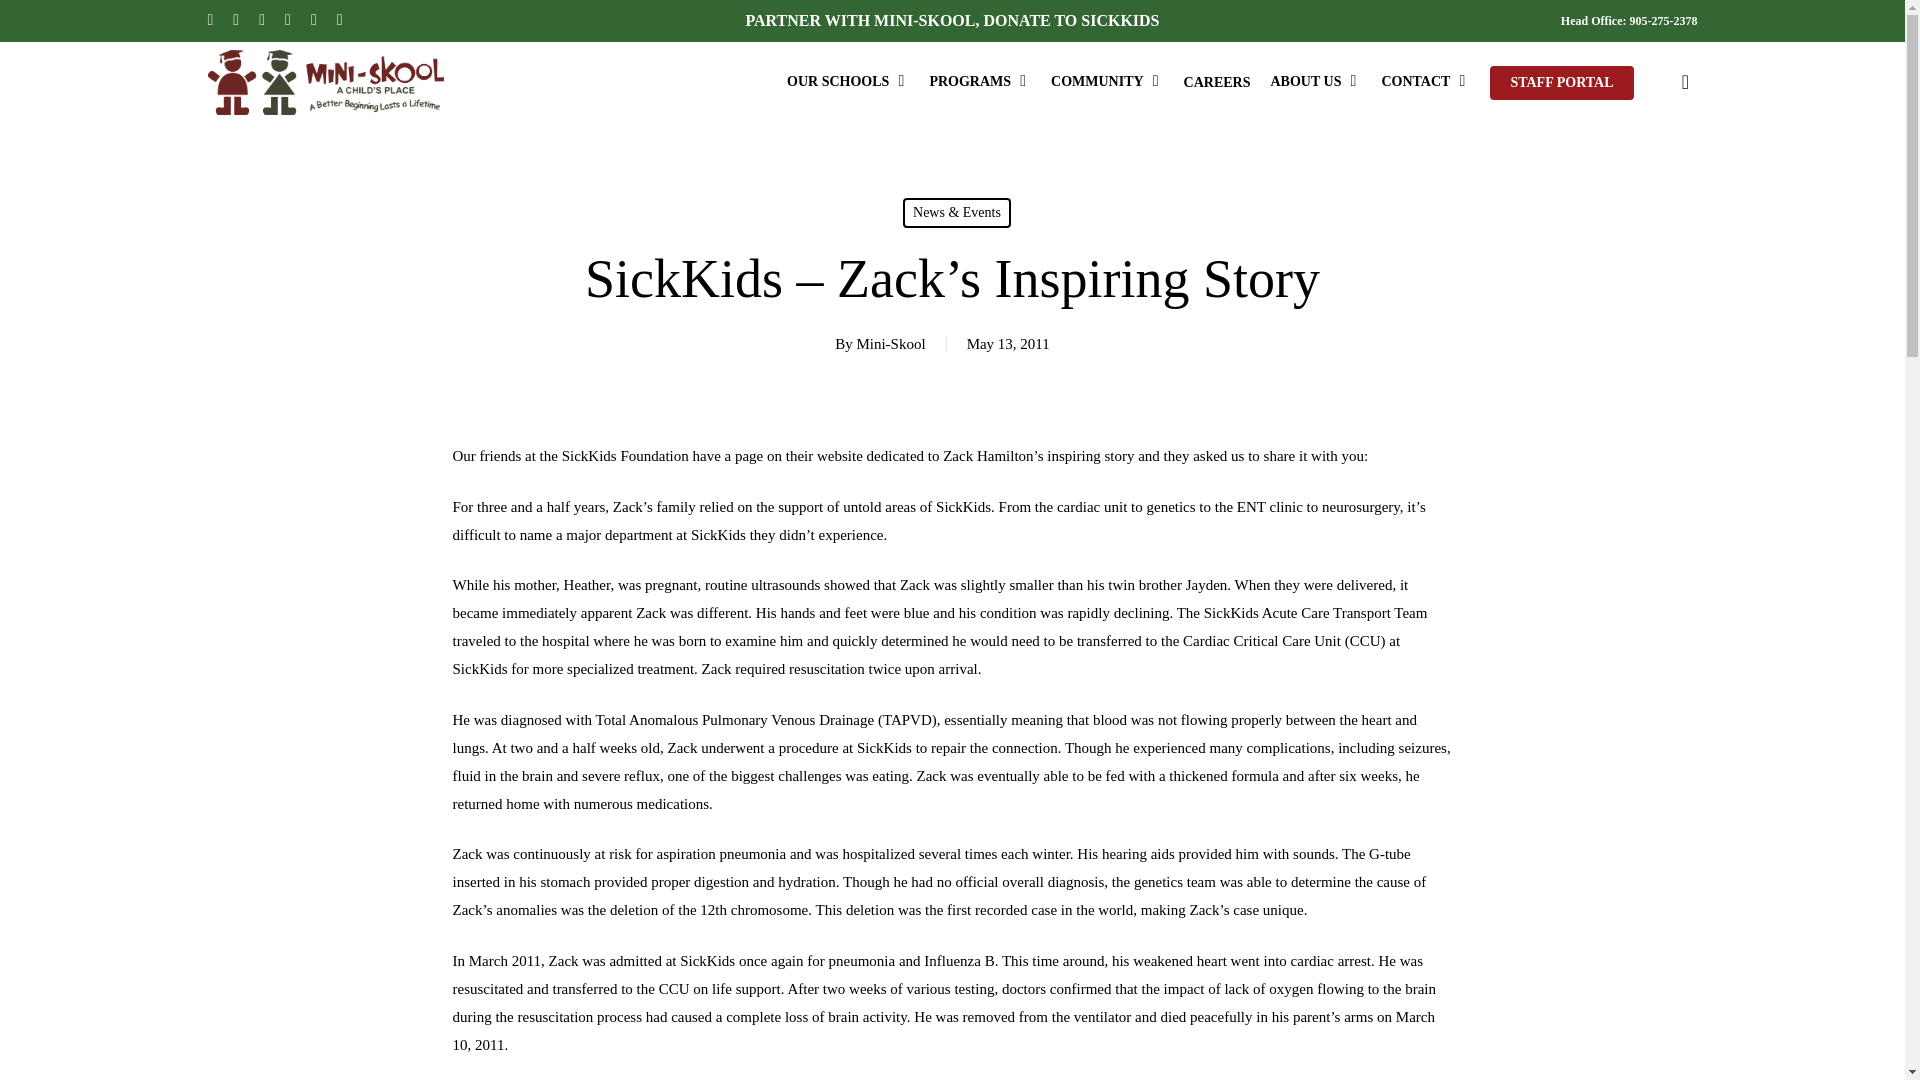 This screenshot has width=1920, height=1080. Describe the element at coordinates (952, 20) in the screenshot. I see `PARTNER WITH MINI-SKOOL, DONATE TO SICKKIDS` at that location.